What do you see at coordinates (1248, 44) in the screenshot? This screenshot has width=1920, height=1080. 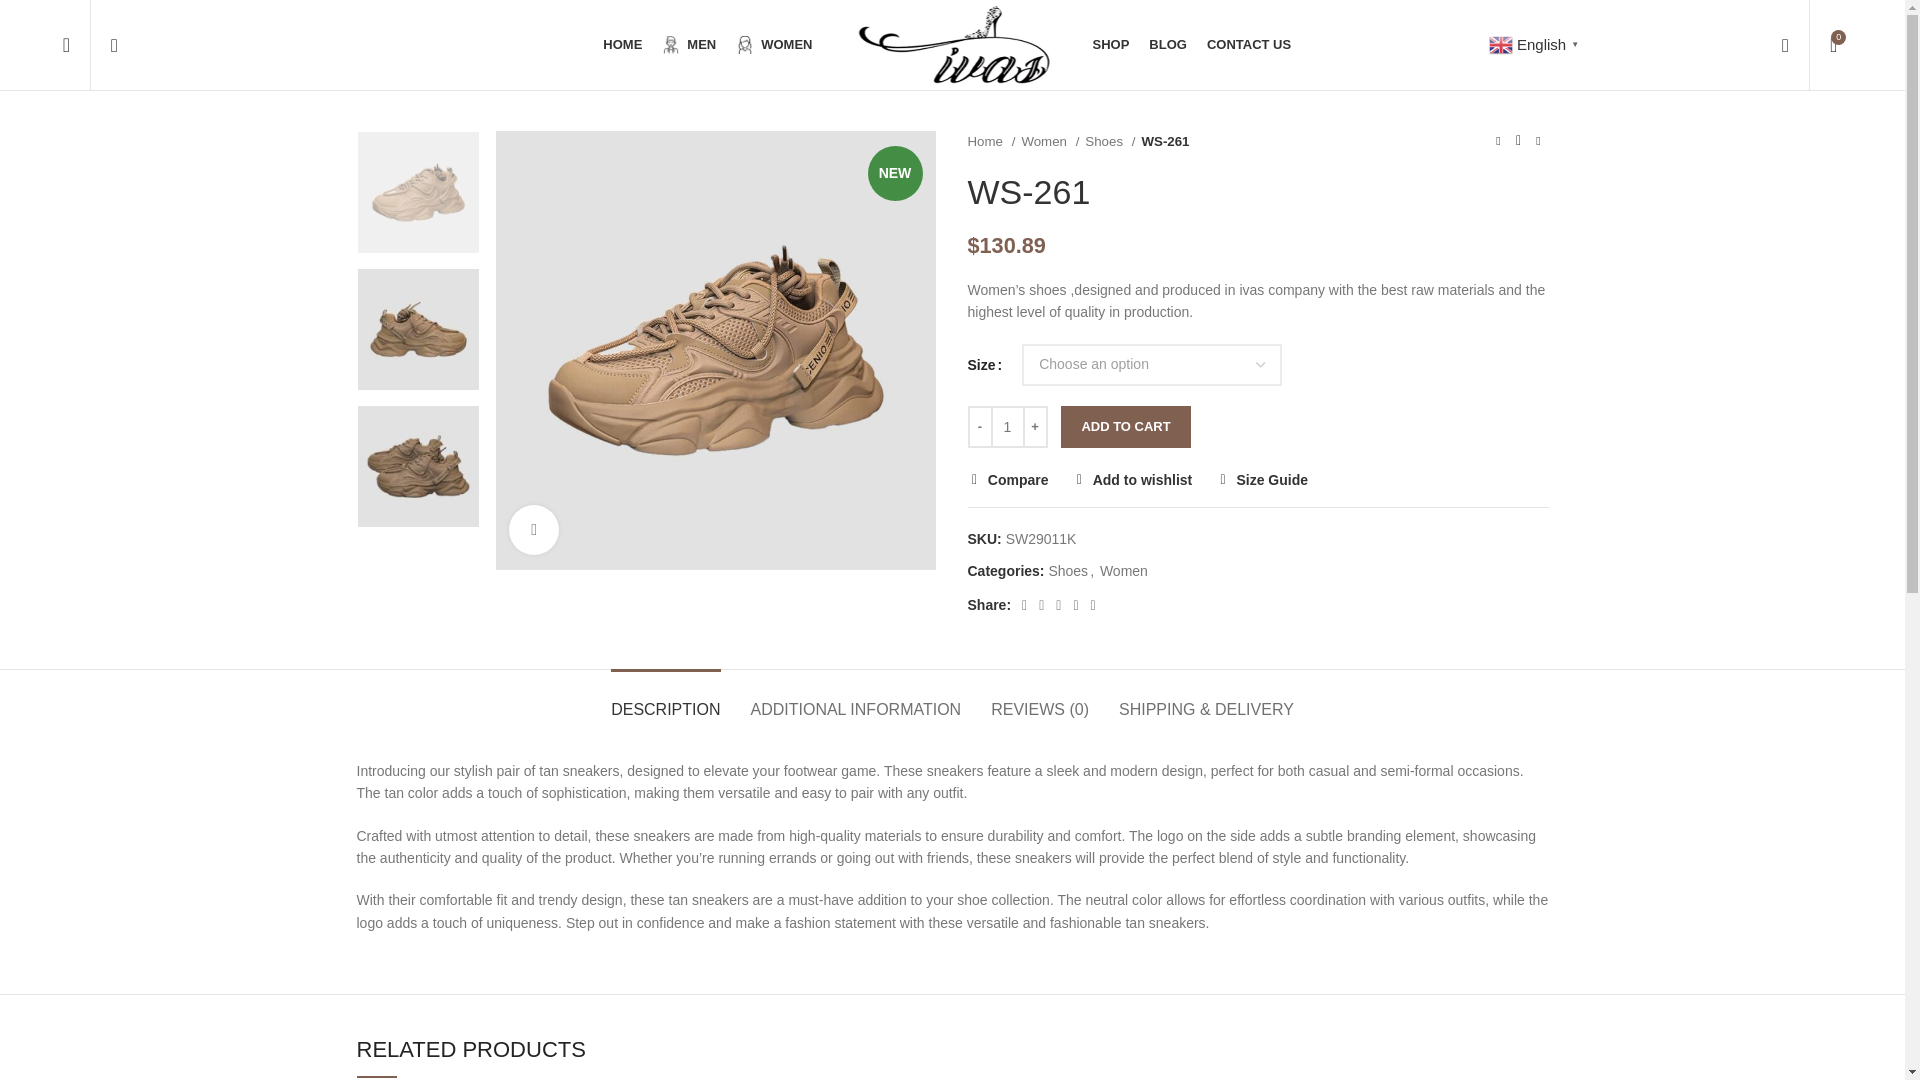 I see `CONTACT US` at bounding box center [1248, 44].